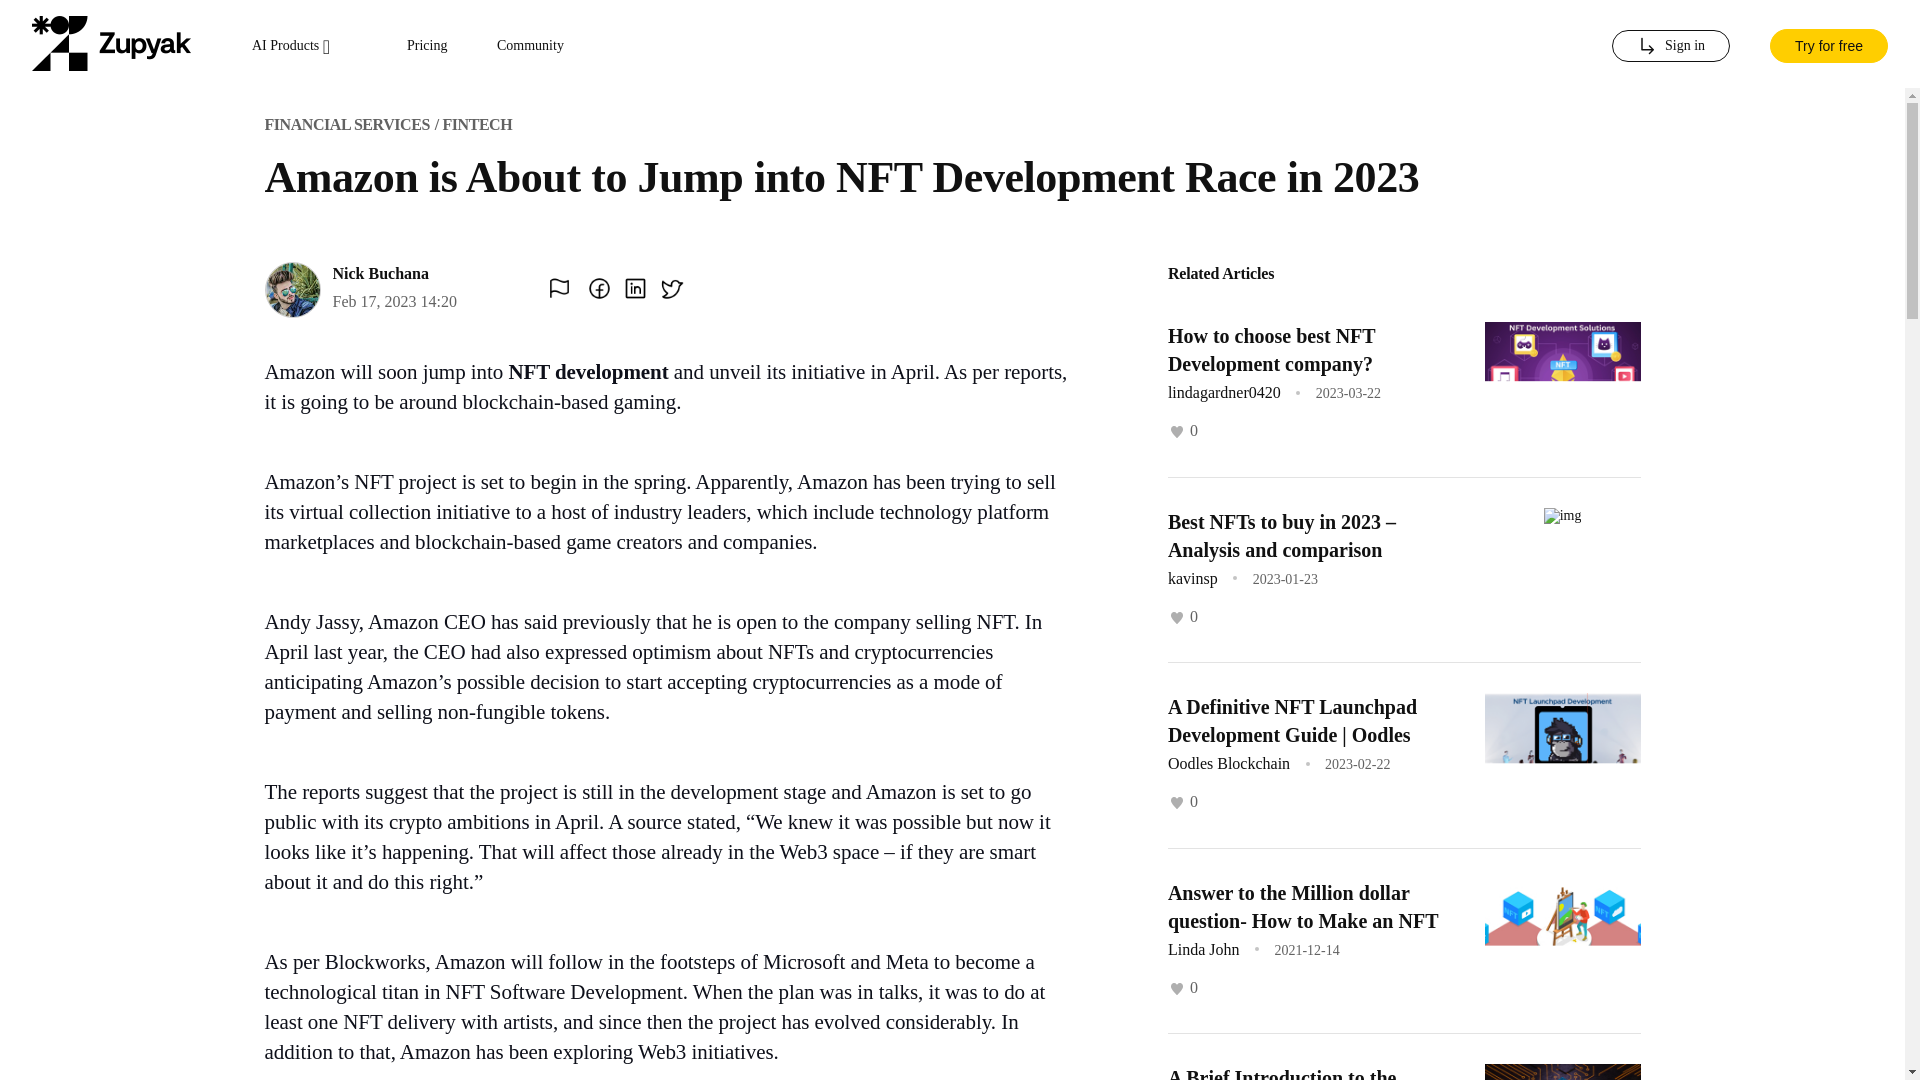 This screenshot has width=1920, height=1080. I want to click on Try for free, so click(1828, 44).